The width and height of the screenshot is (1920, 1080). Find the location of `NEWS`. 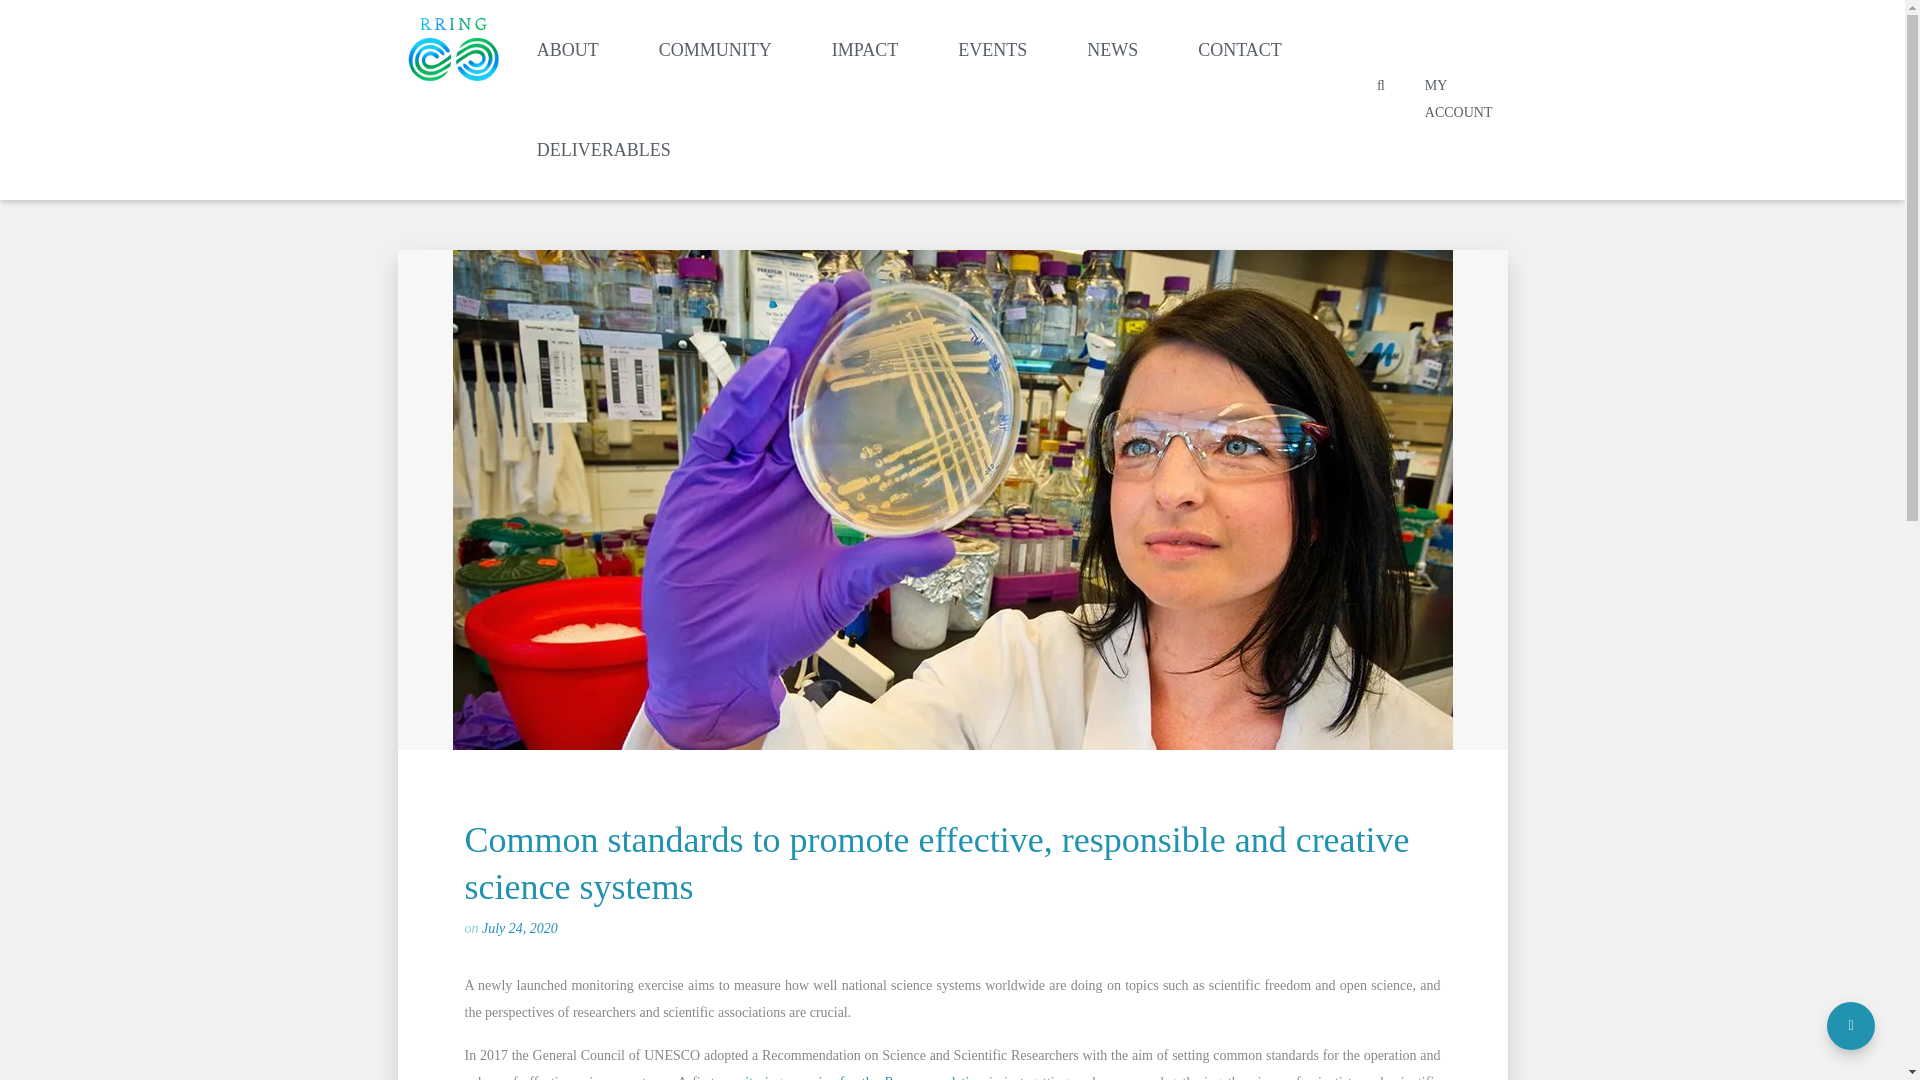

NEWS is located at coordinates (1112, 50).